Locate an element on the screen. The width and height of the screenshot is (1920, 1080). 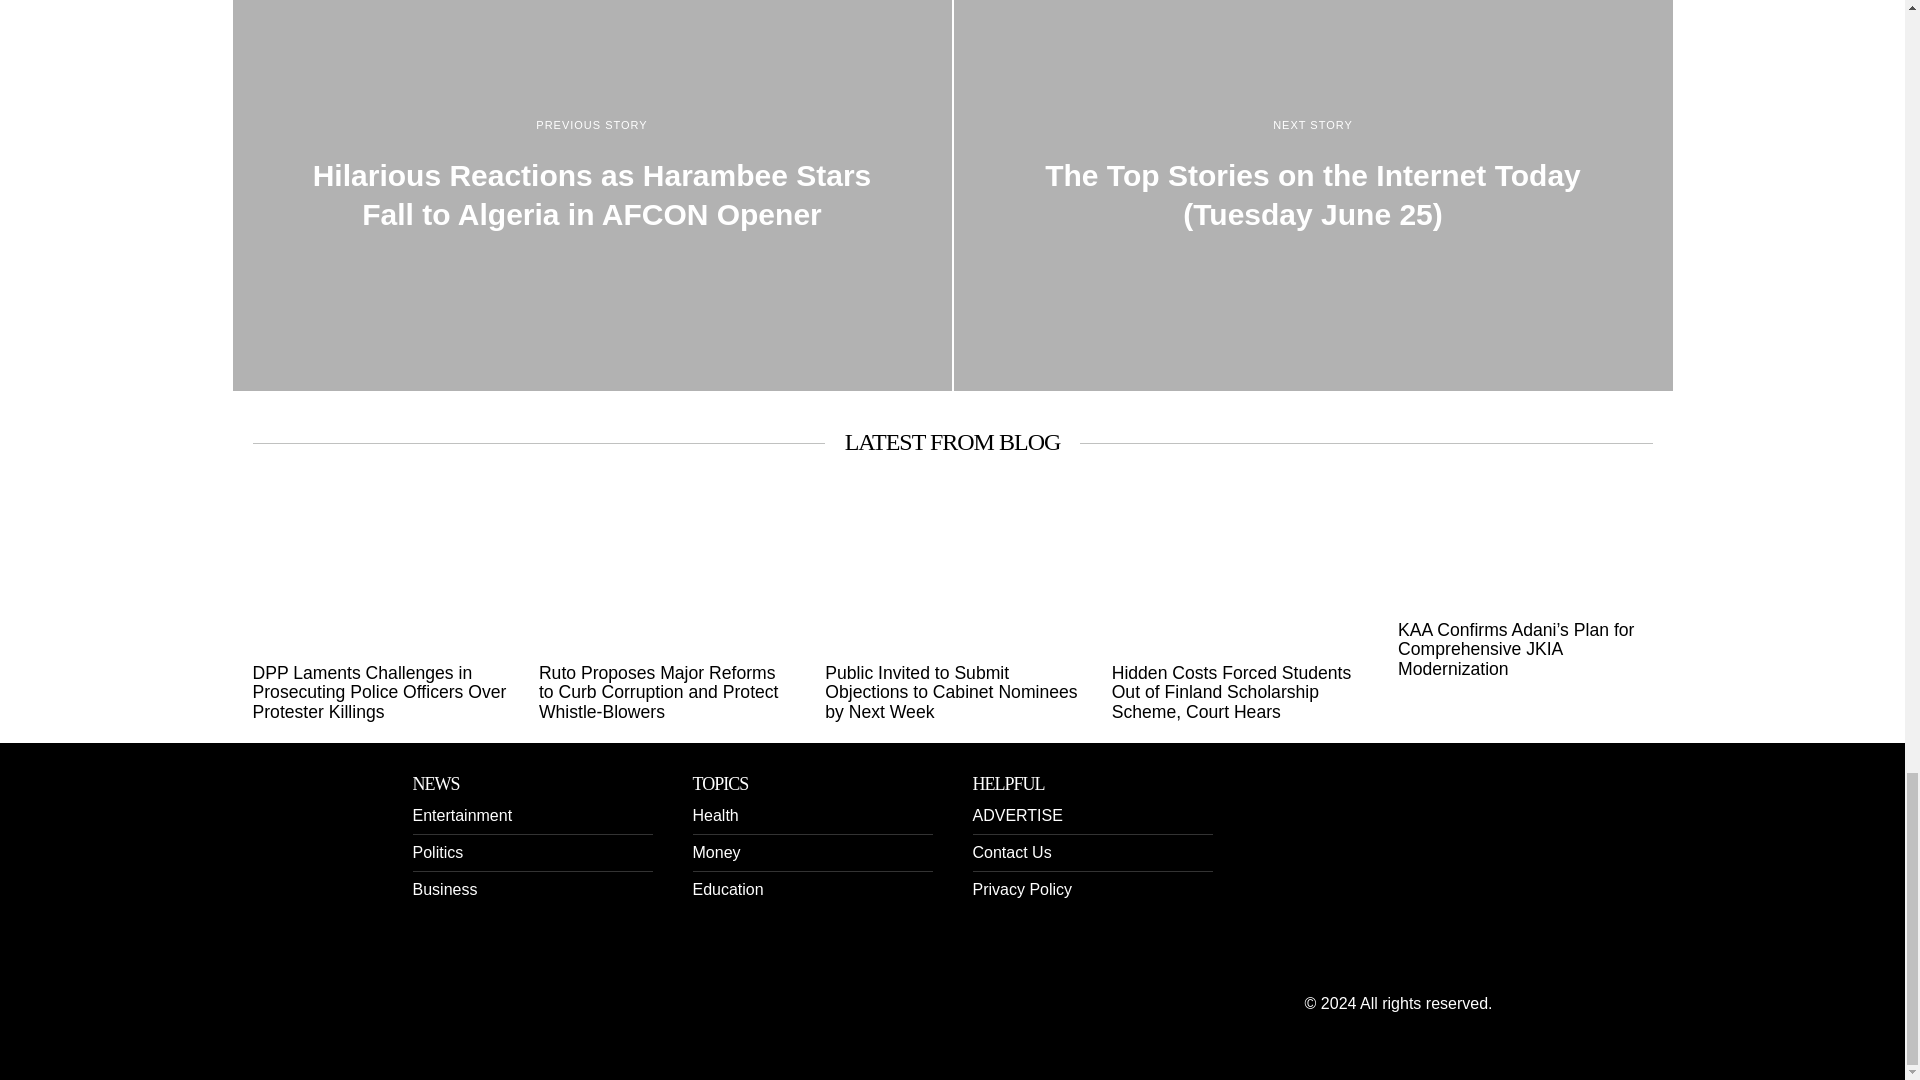
Entertainment is located at coordinates (462, 815).